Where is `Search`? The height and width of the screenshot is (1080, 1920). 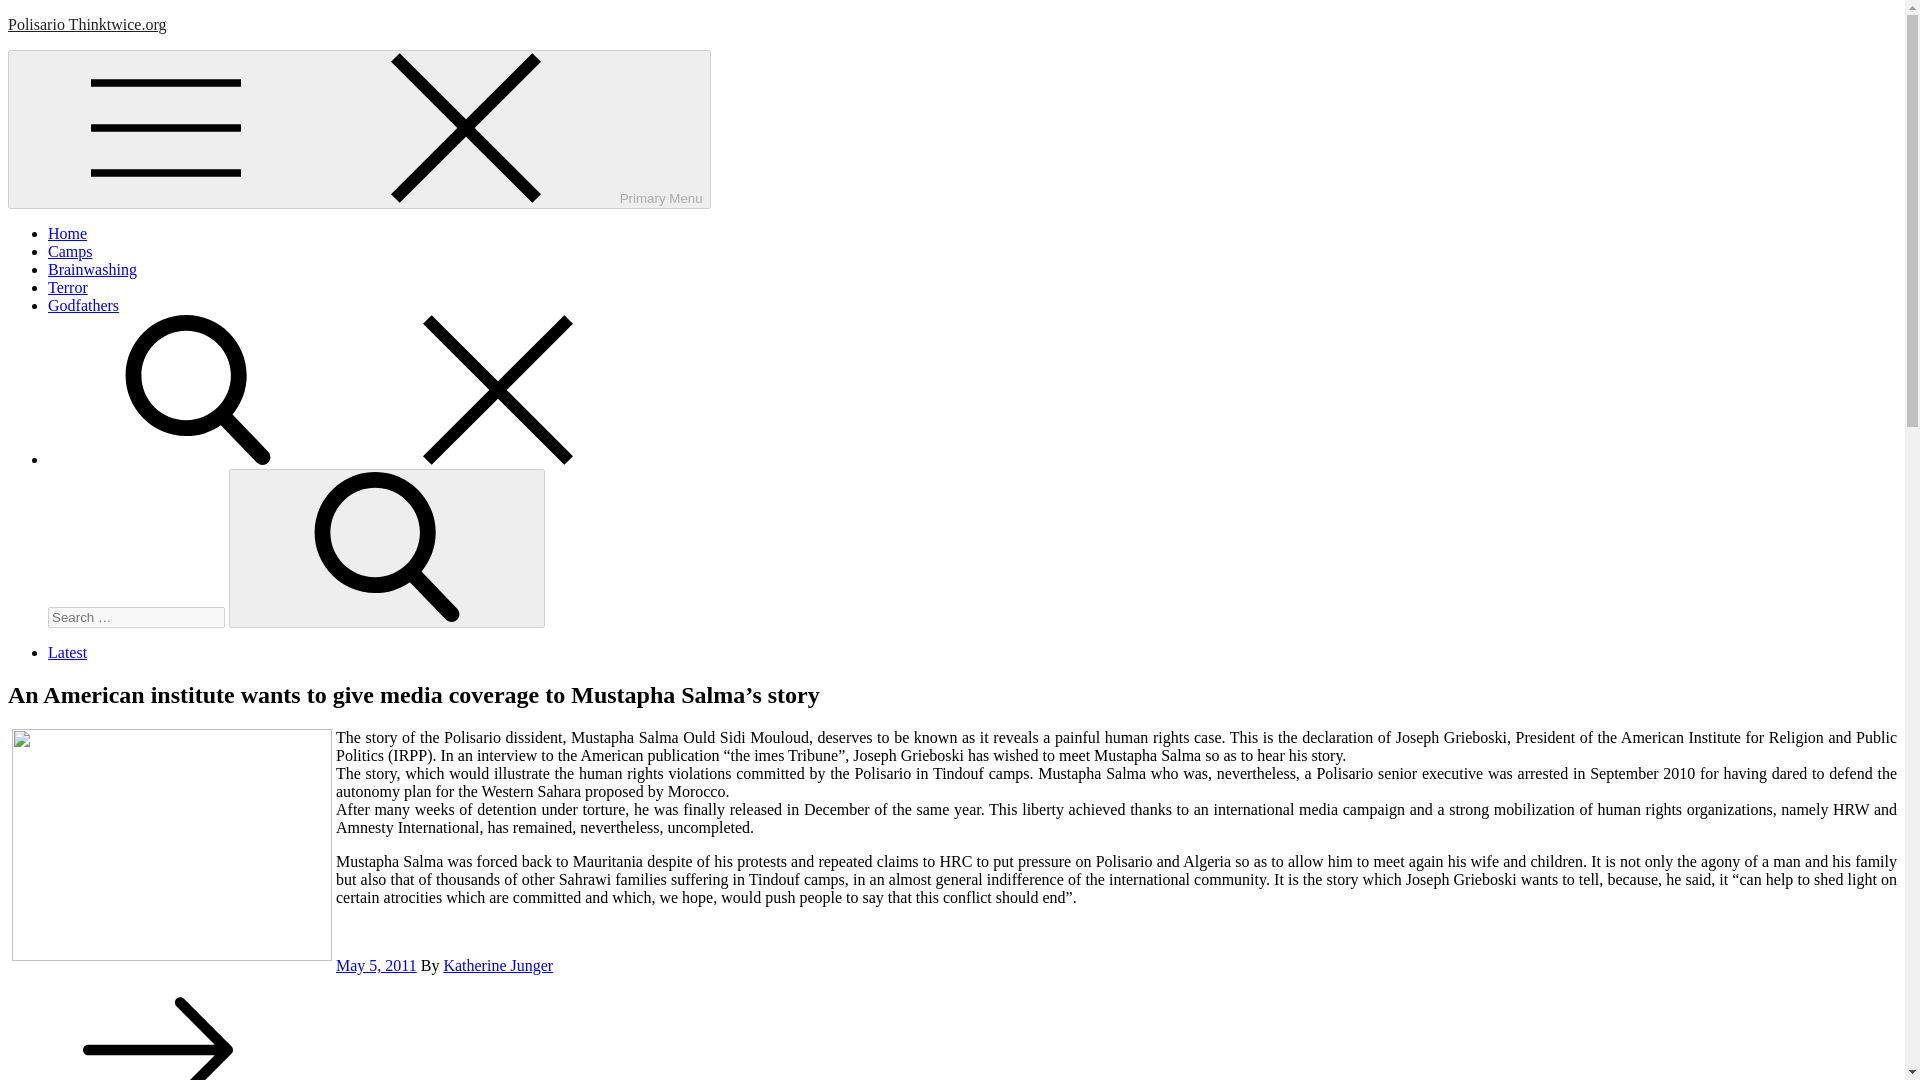
Search is located at coordinates (386, 548).